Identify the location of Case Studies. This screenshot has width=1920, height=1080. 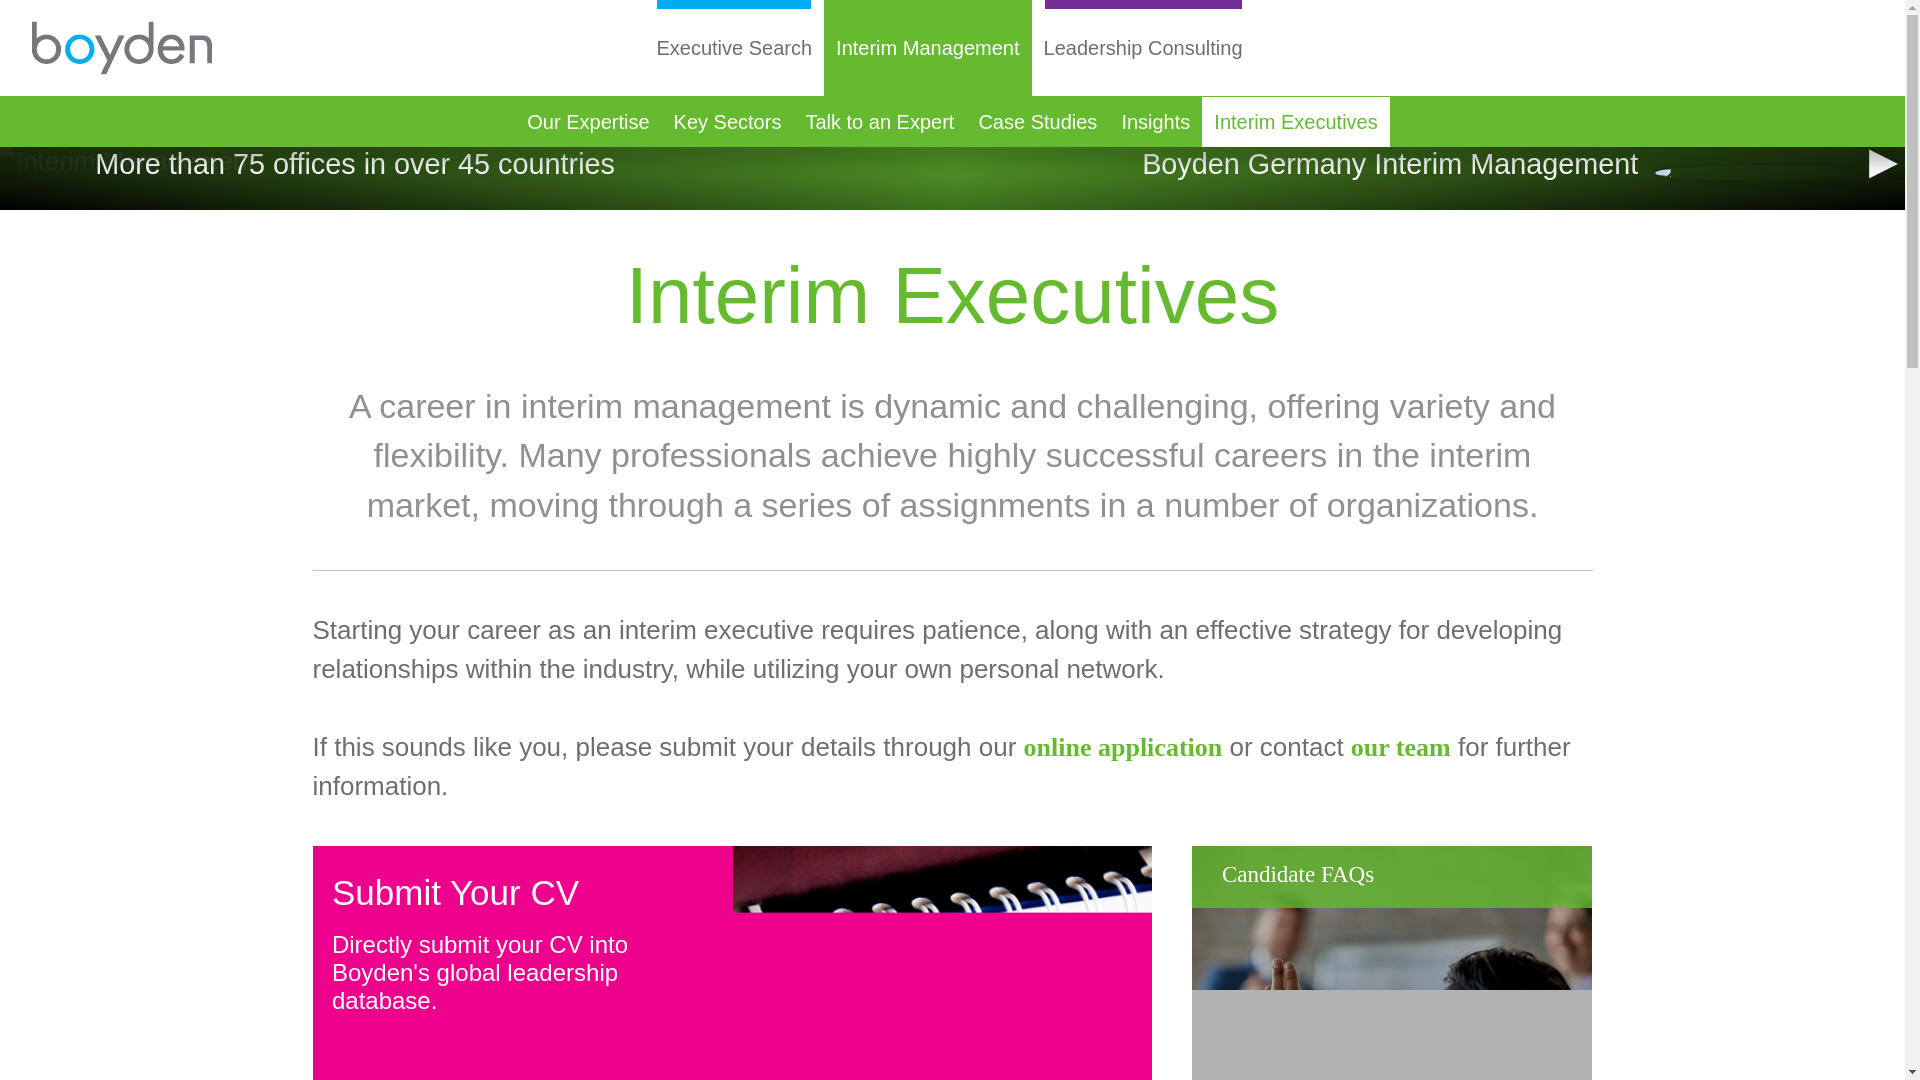
(1037, 122).